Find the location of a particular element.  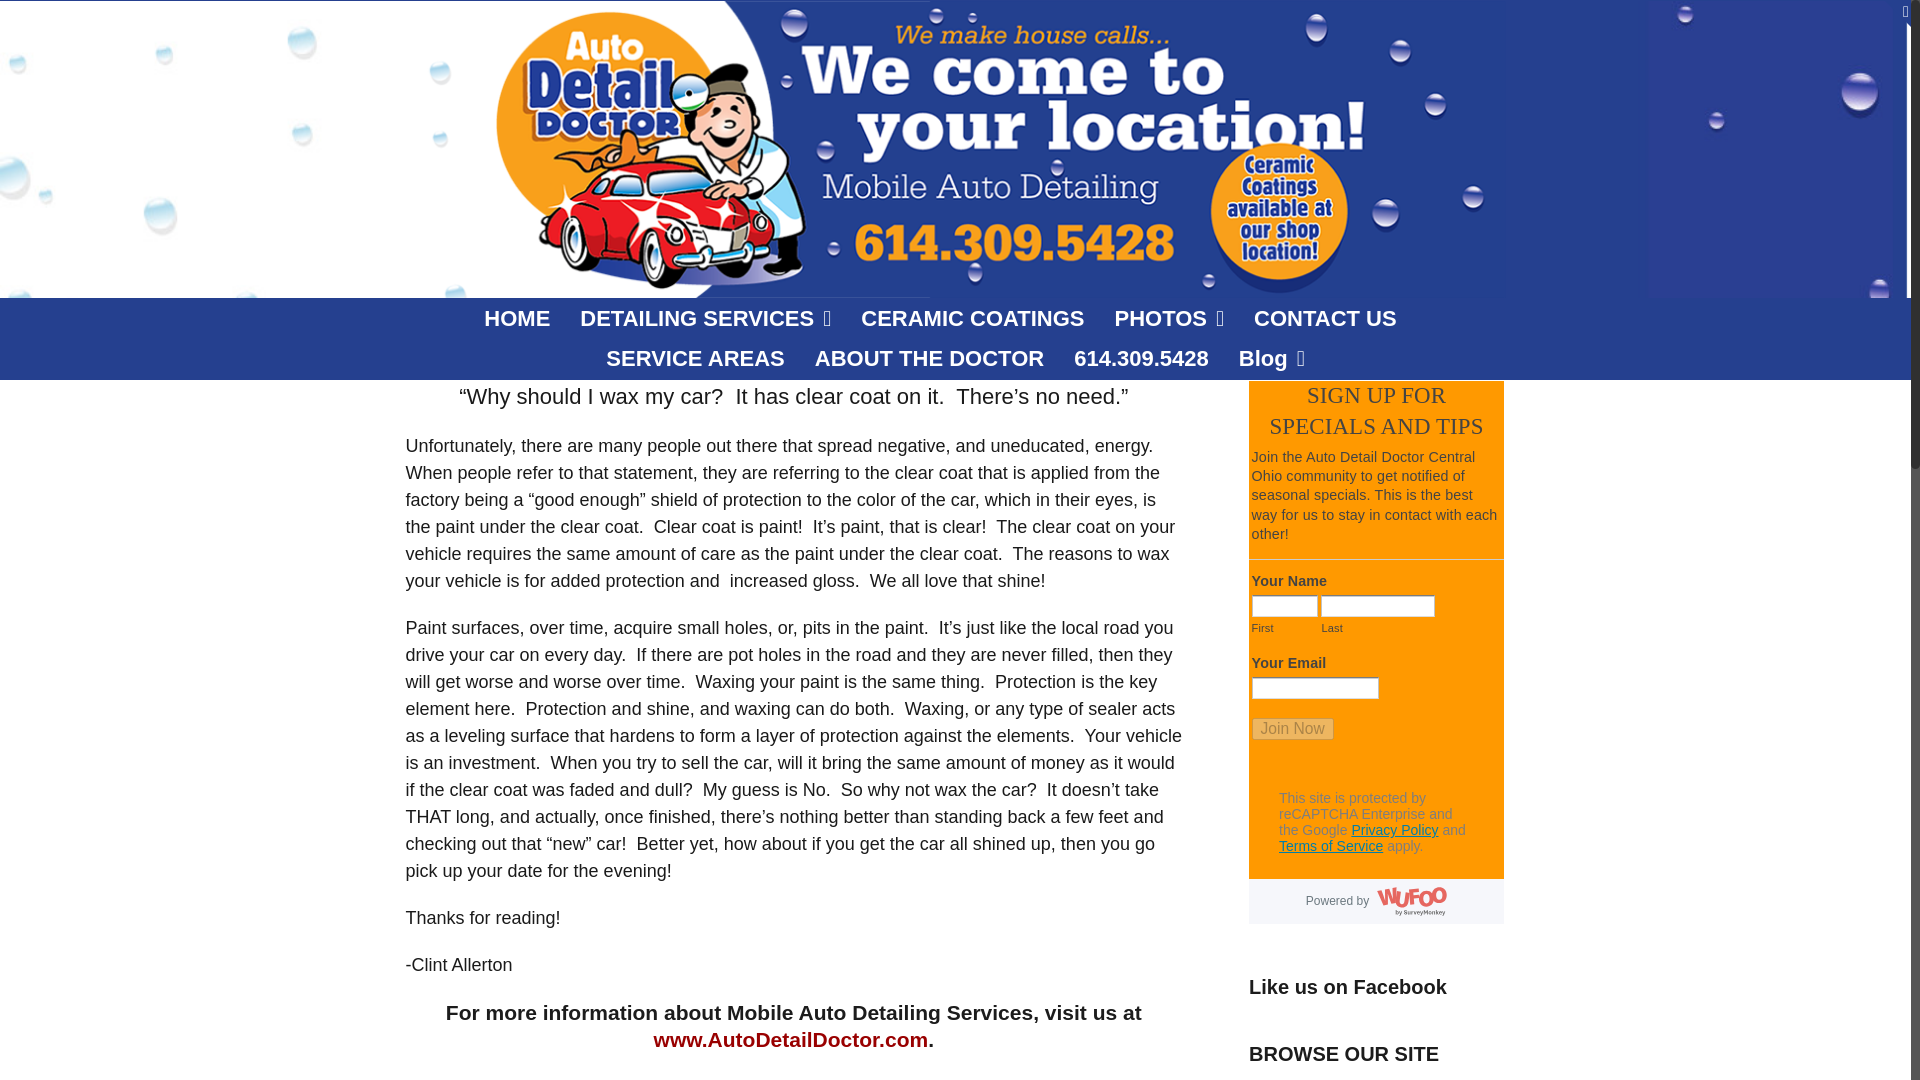

Blog is located at coordinates (1272, 359).